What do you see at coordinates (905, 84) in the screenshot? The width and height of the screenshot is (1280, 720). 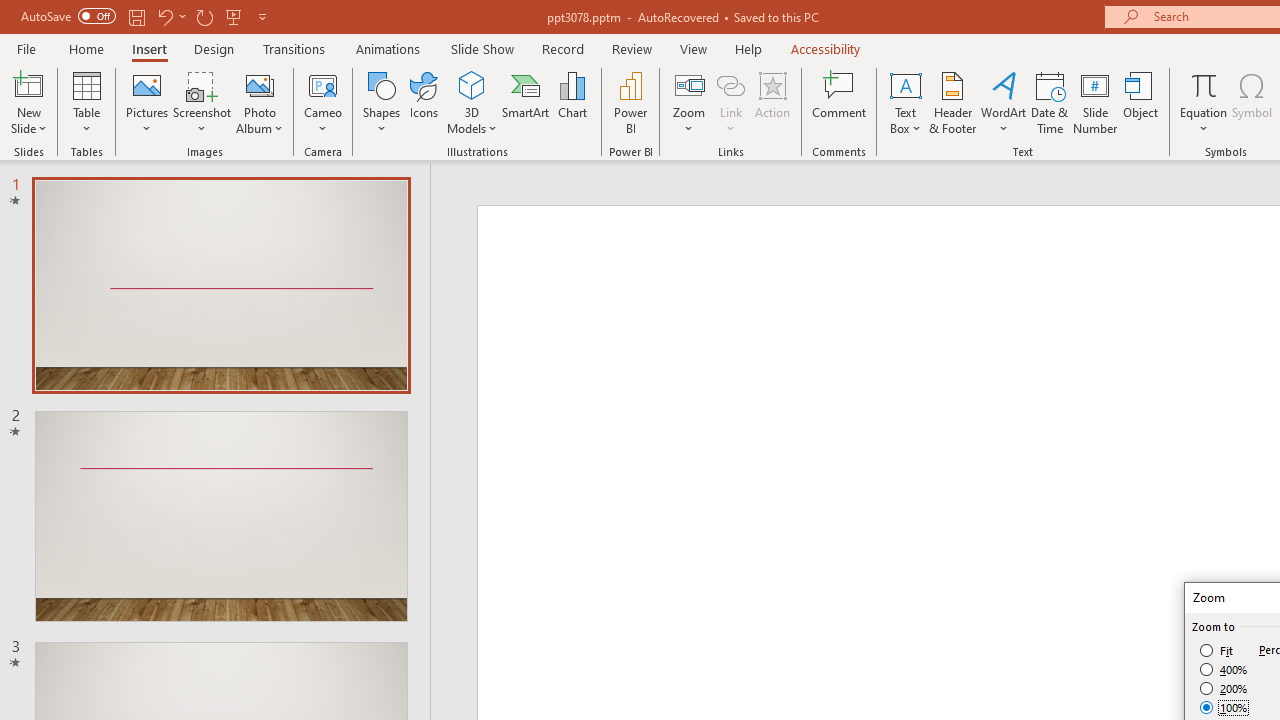 I see `Draw Horizontal Text Box` at bounding box center [905, 84].